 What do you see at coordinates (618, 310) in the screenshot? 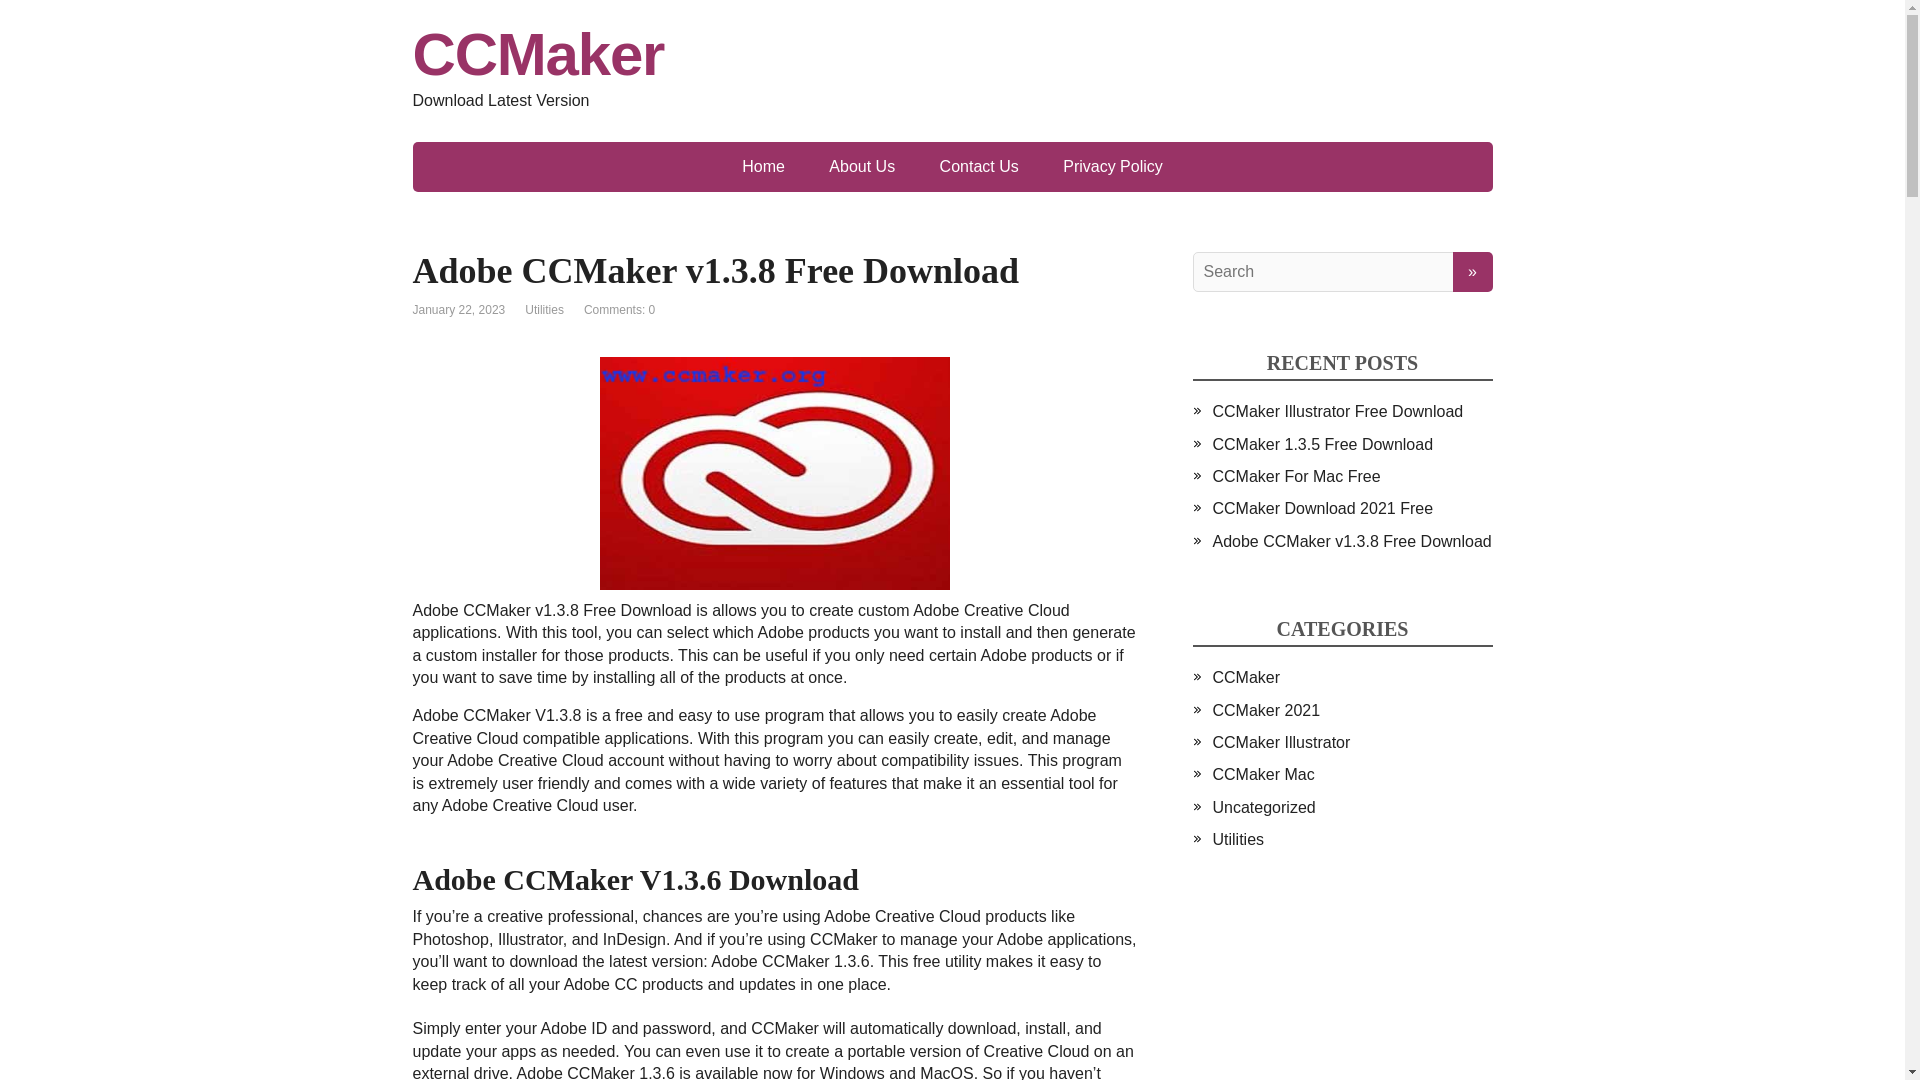
I see `Comments: 0` at bounding box center [618, 310].